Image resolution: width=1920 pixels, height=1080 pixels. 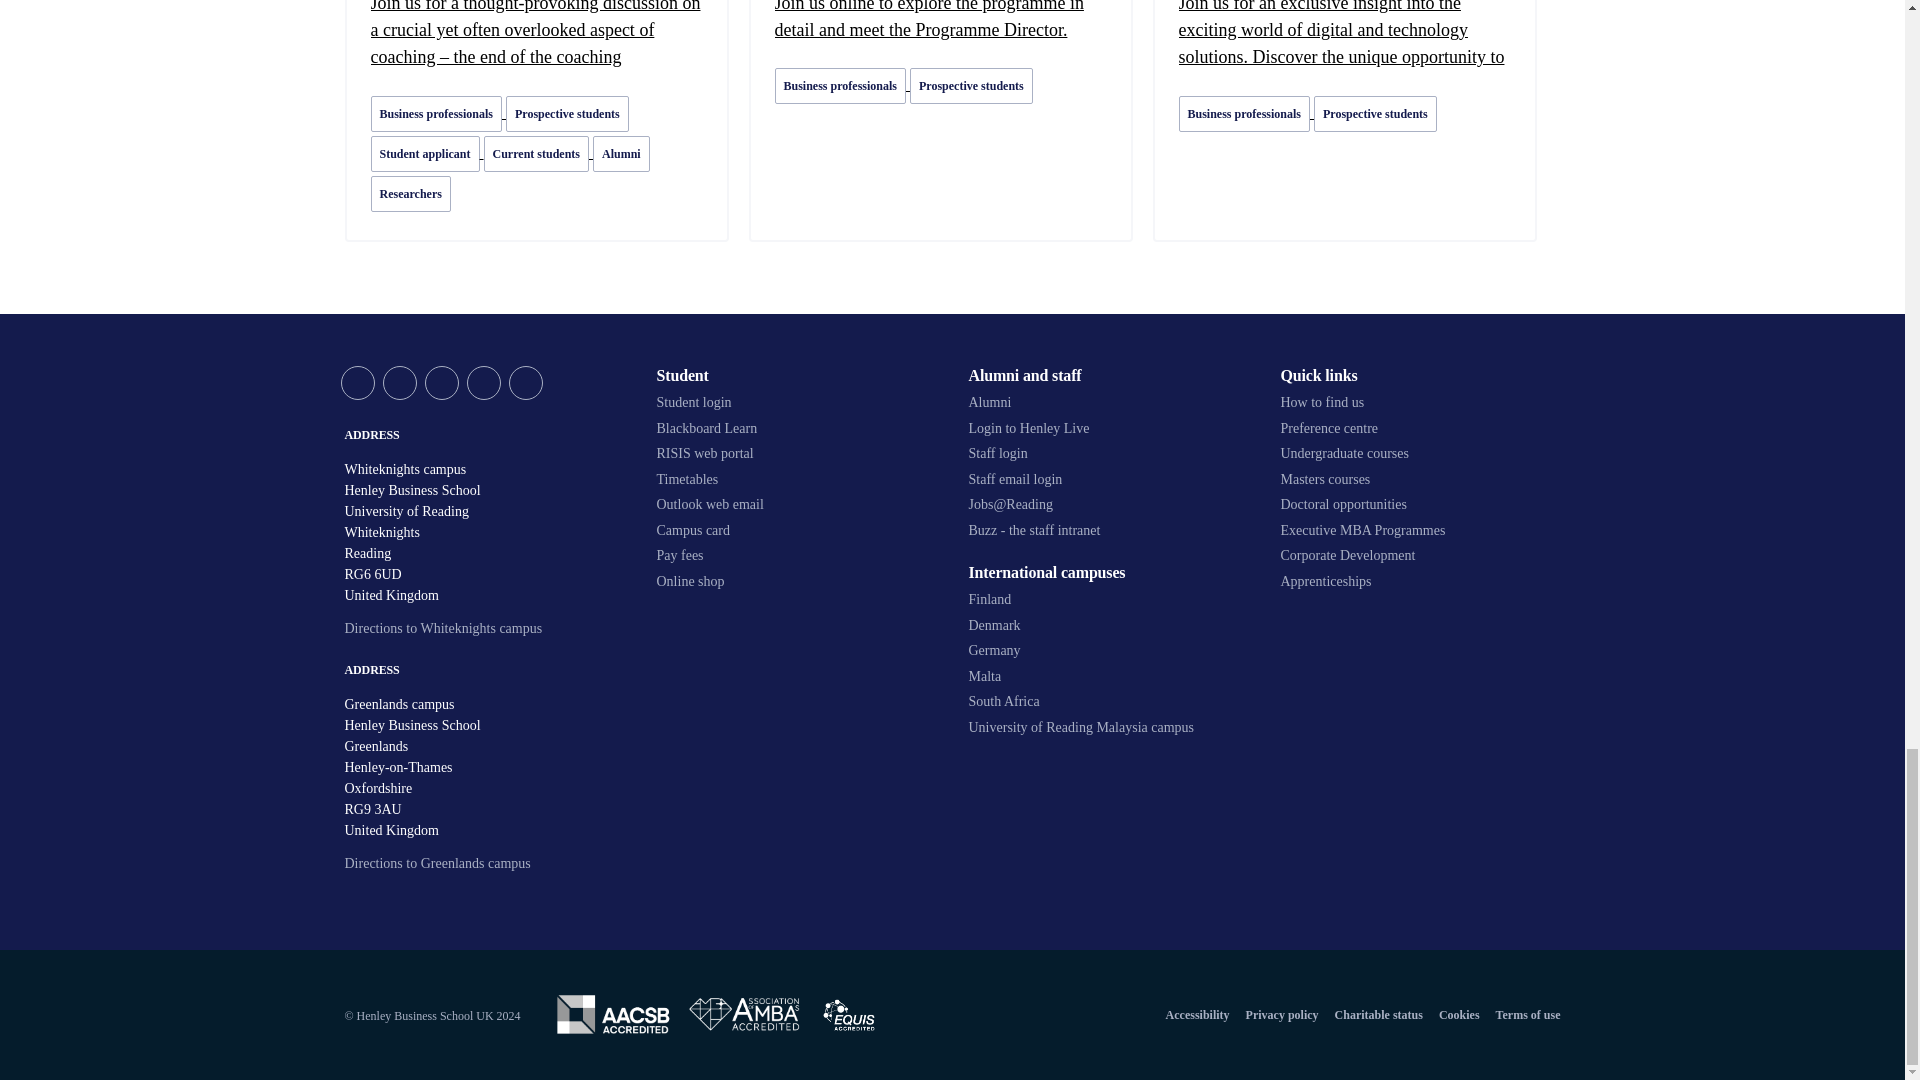 I want to click on Linkedin, so click(x=482, y=382).